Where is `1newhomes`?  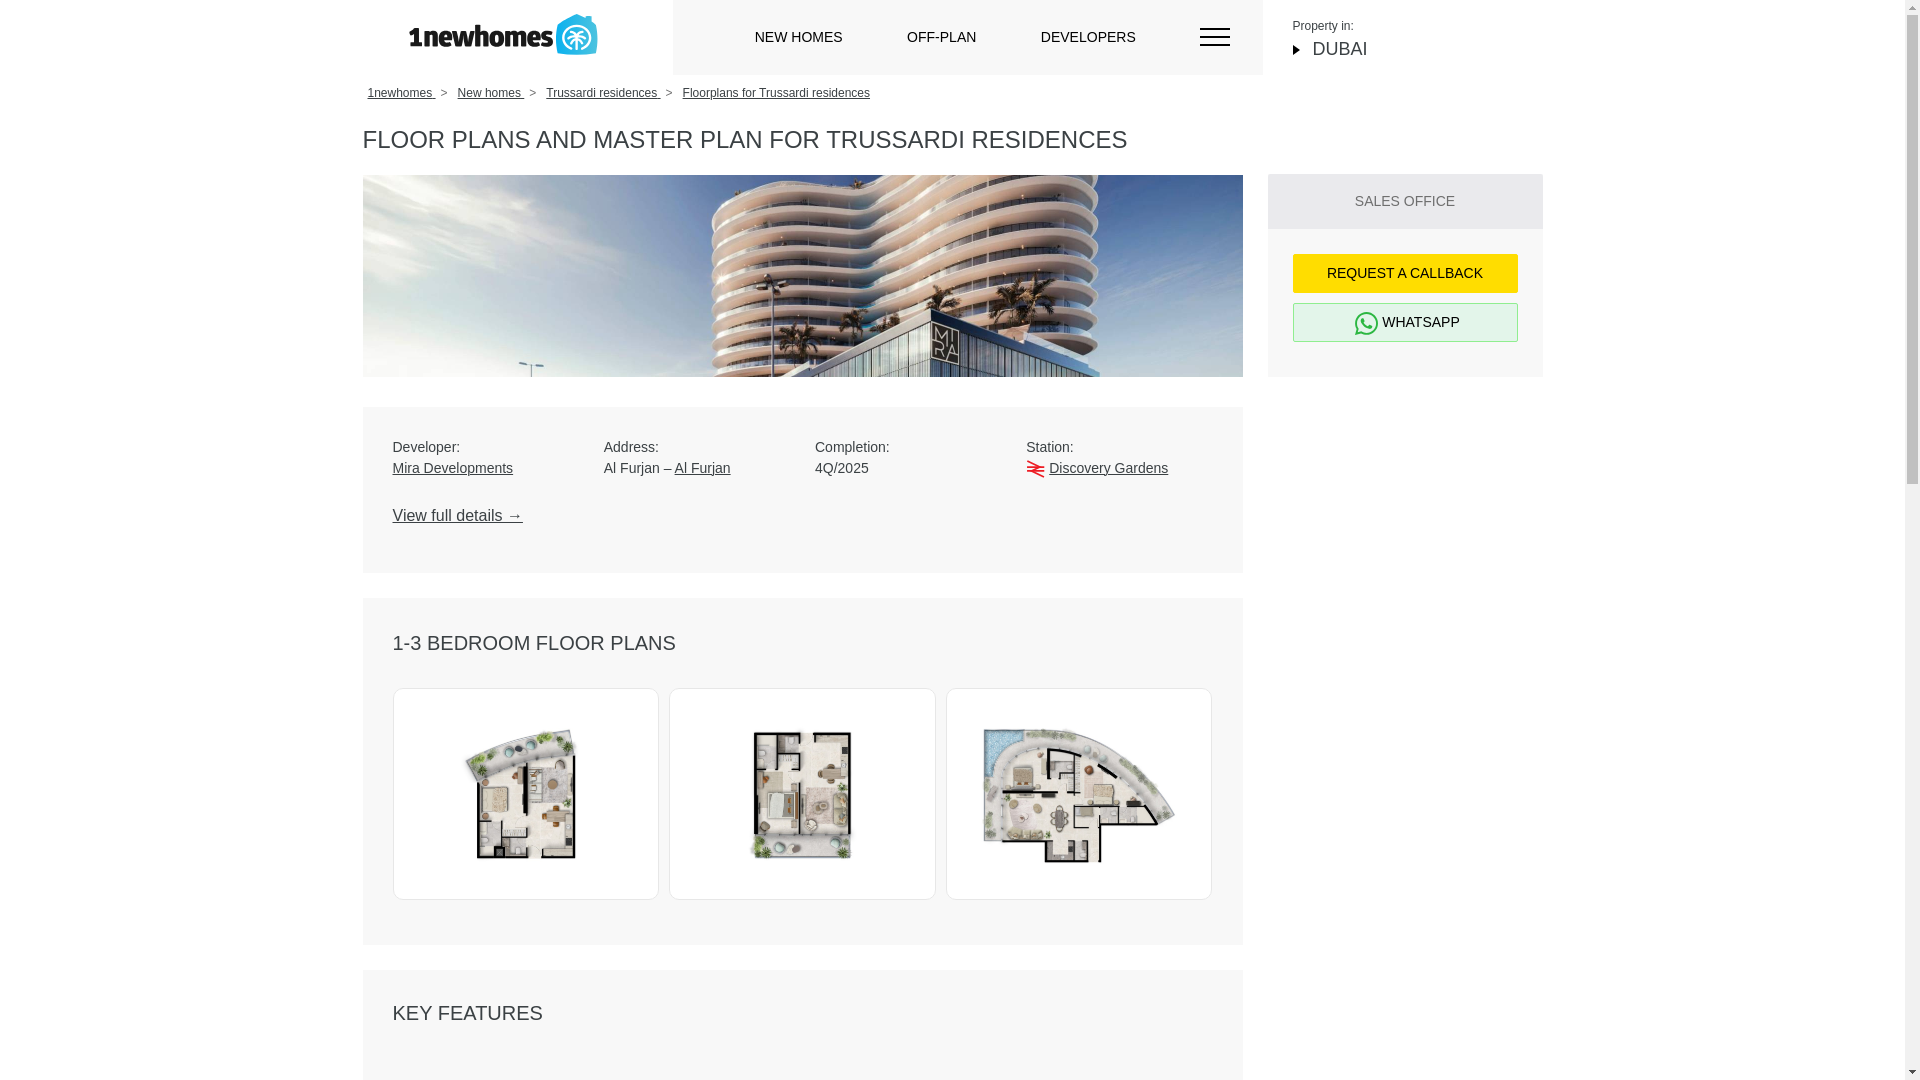 1newhomes is located at coordinates (402, 93).